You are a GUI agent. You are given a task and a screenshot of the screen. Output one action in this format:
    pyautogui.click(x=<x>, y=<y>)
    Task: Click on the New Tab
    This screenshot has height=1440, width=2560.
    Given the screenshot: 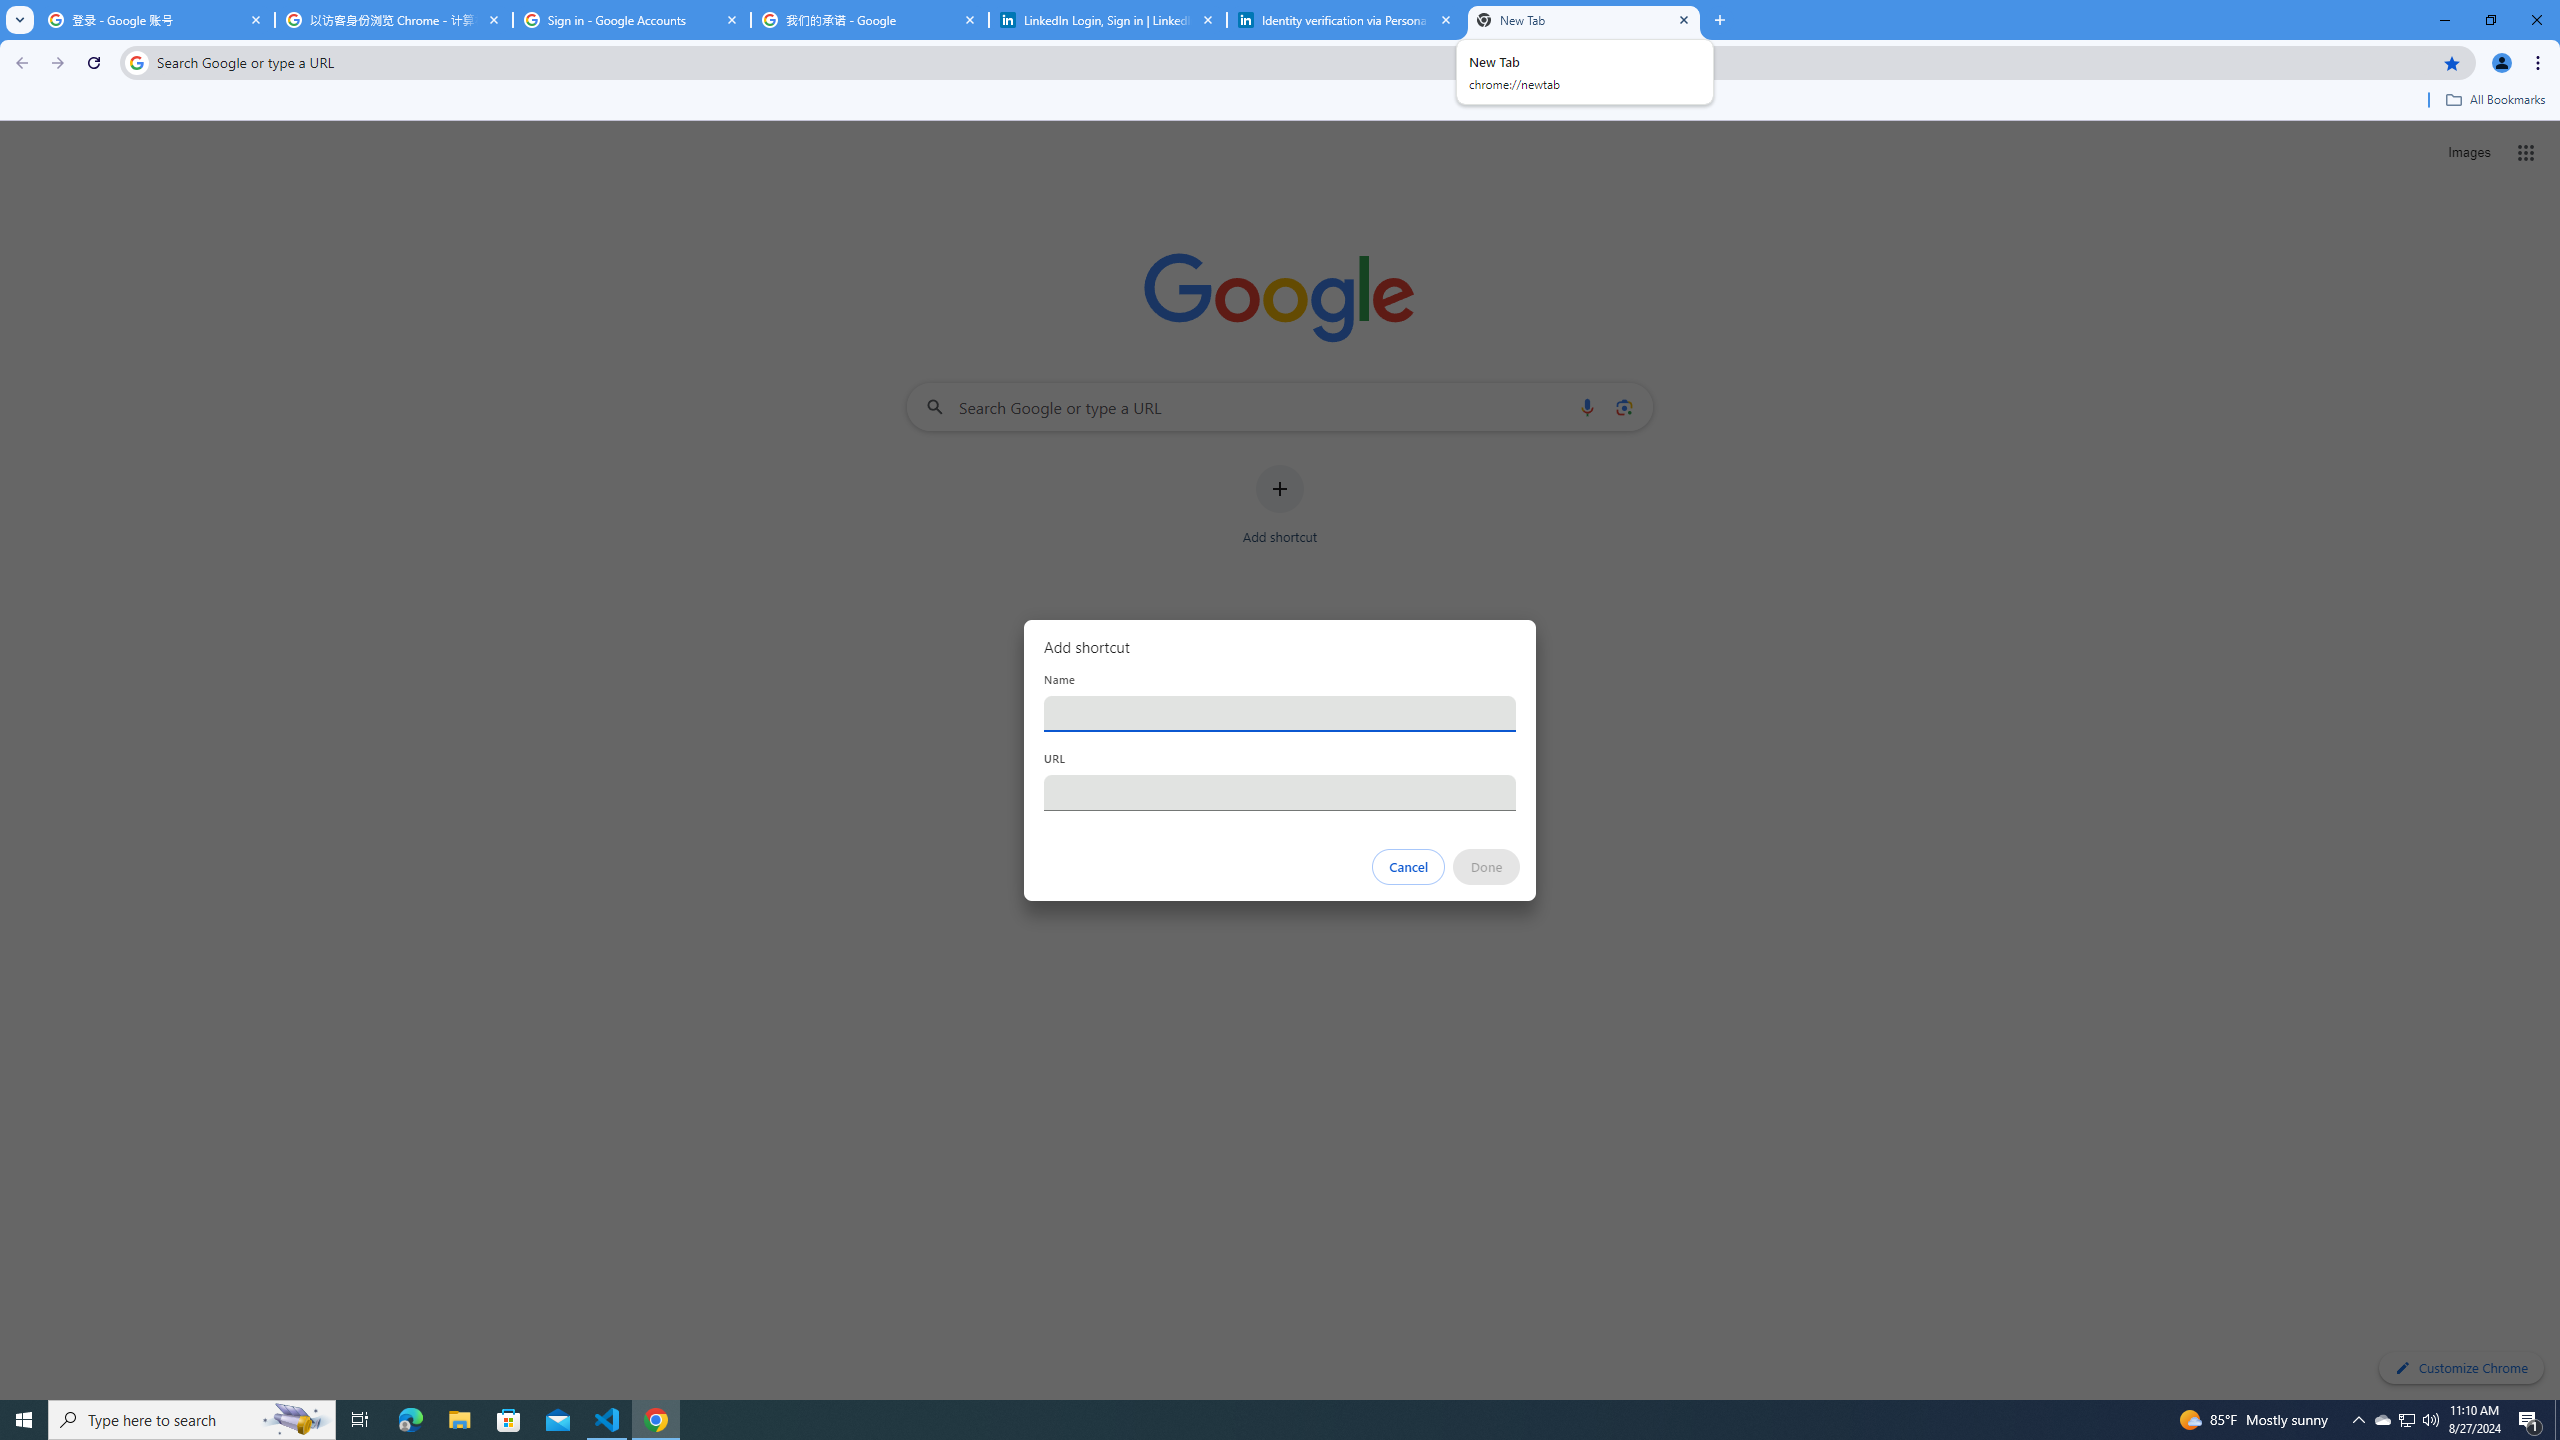 What is the action you would take?
    pyautogui.click(x=1584, y=20)
    